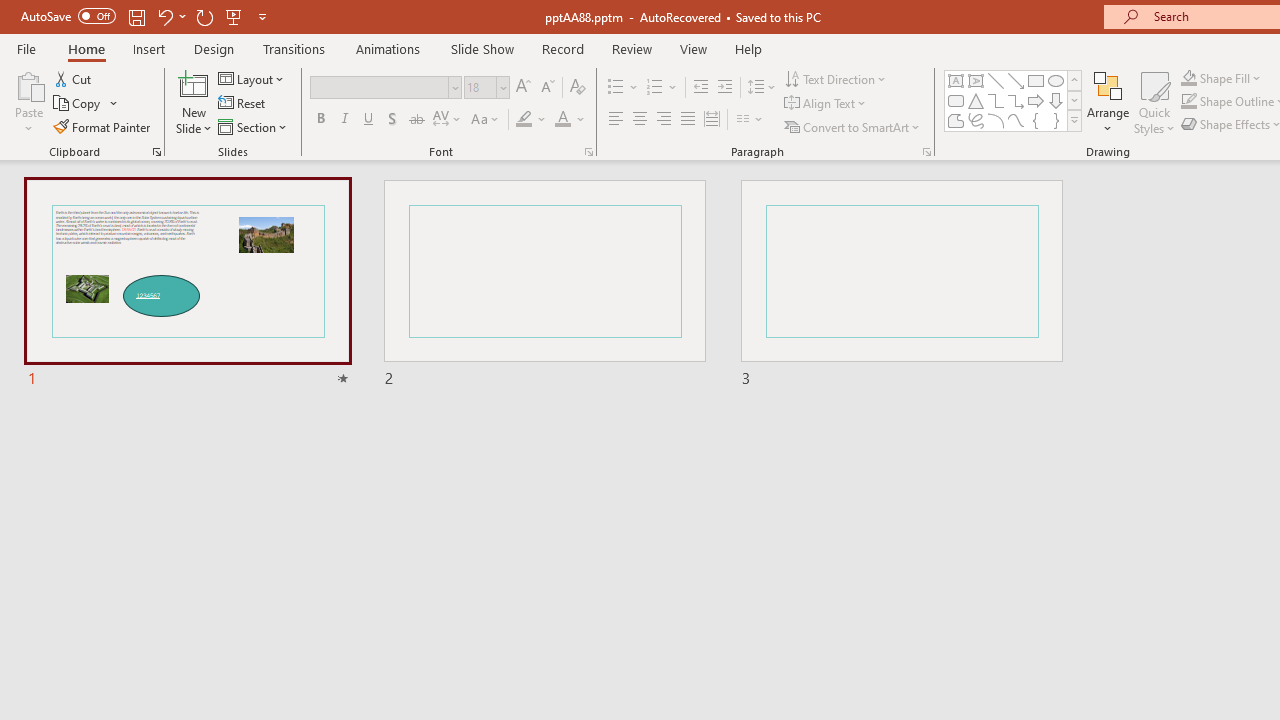 Image resolution: width=1280 pixels, height=720 pixels. I want to click on Left Brace, so click(1036, 120).